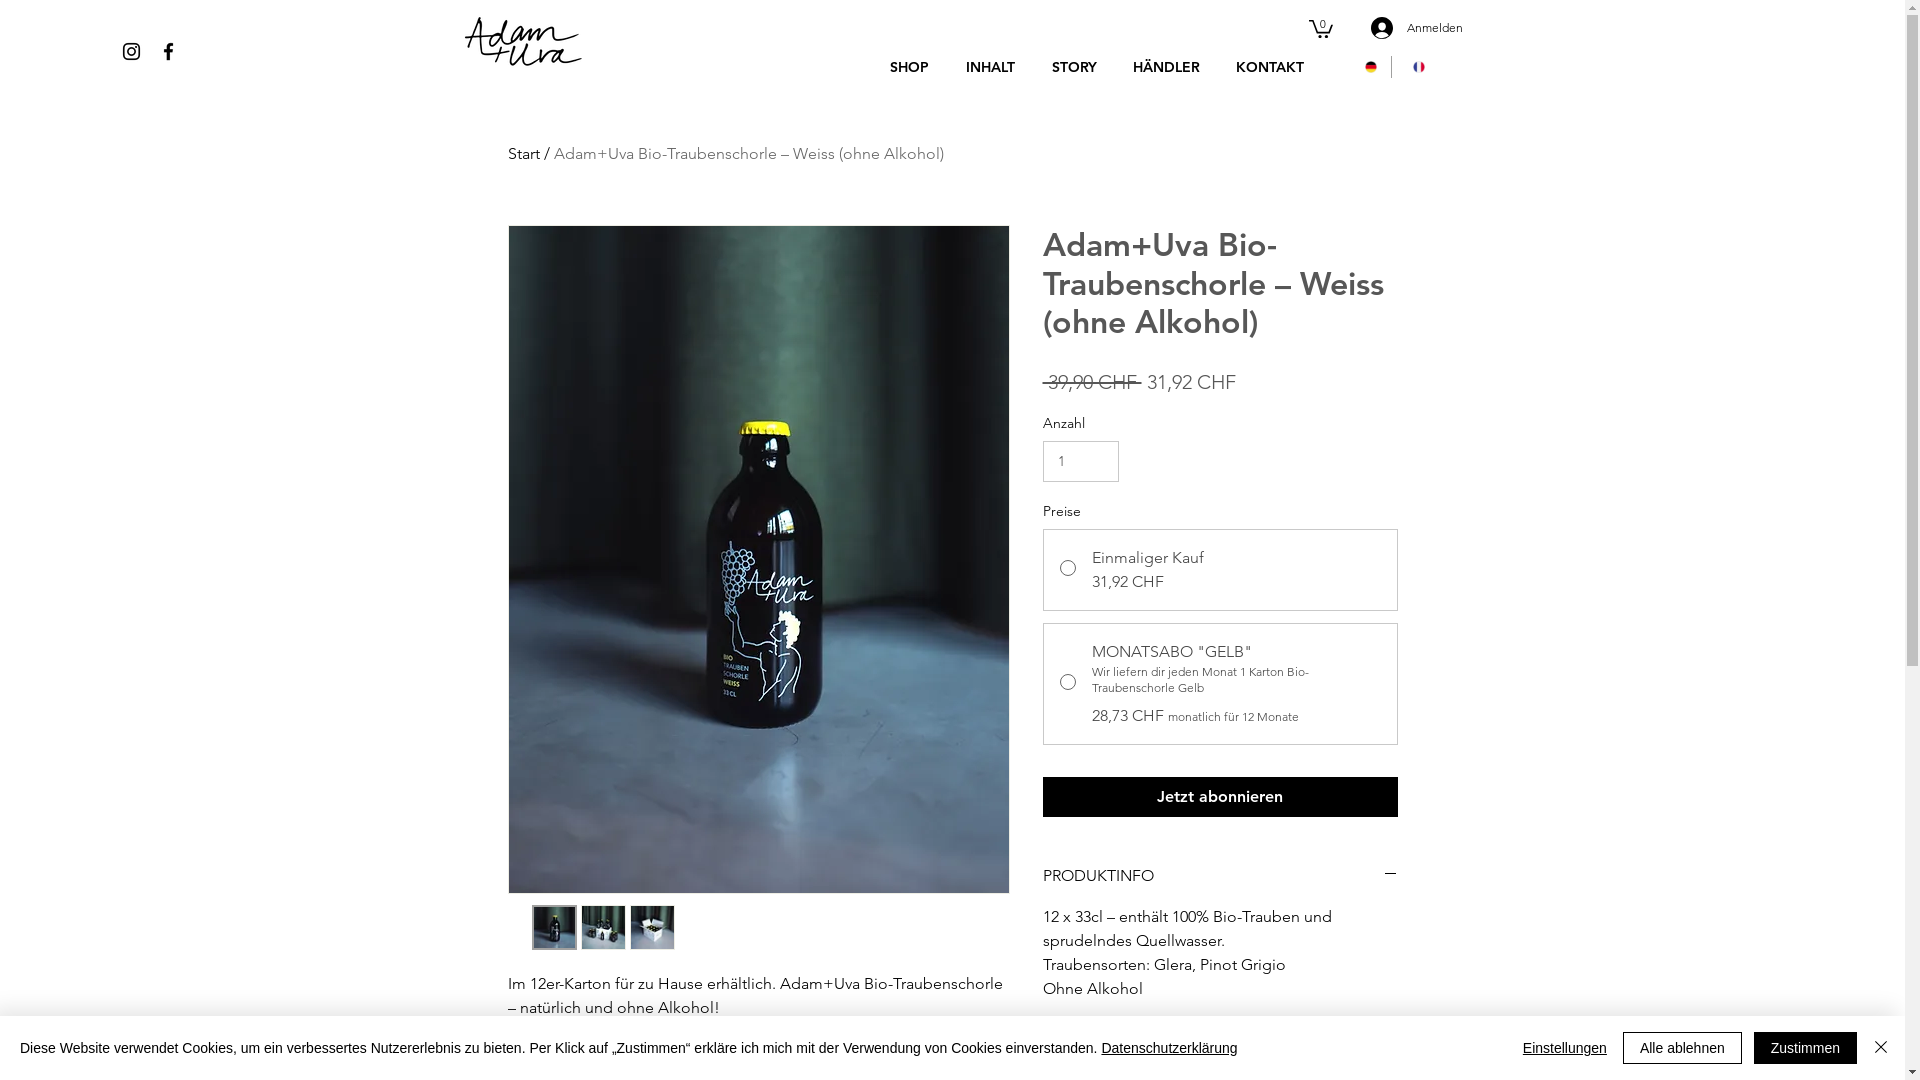 This screenshot has width=1920, height=1080. What do you see at coordinates (906, 66) in the screenshot?
I see `SHOP` at bounding box center [906, 66].